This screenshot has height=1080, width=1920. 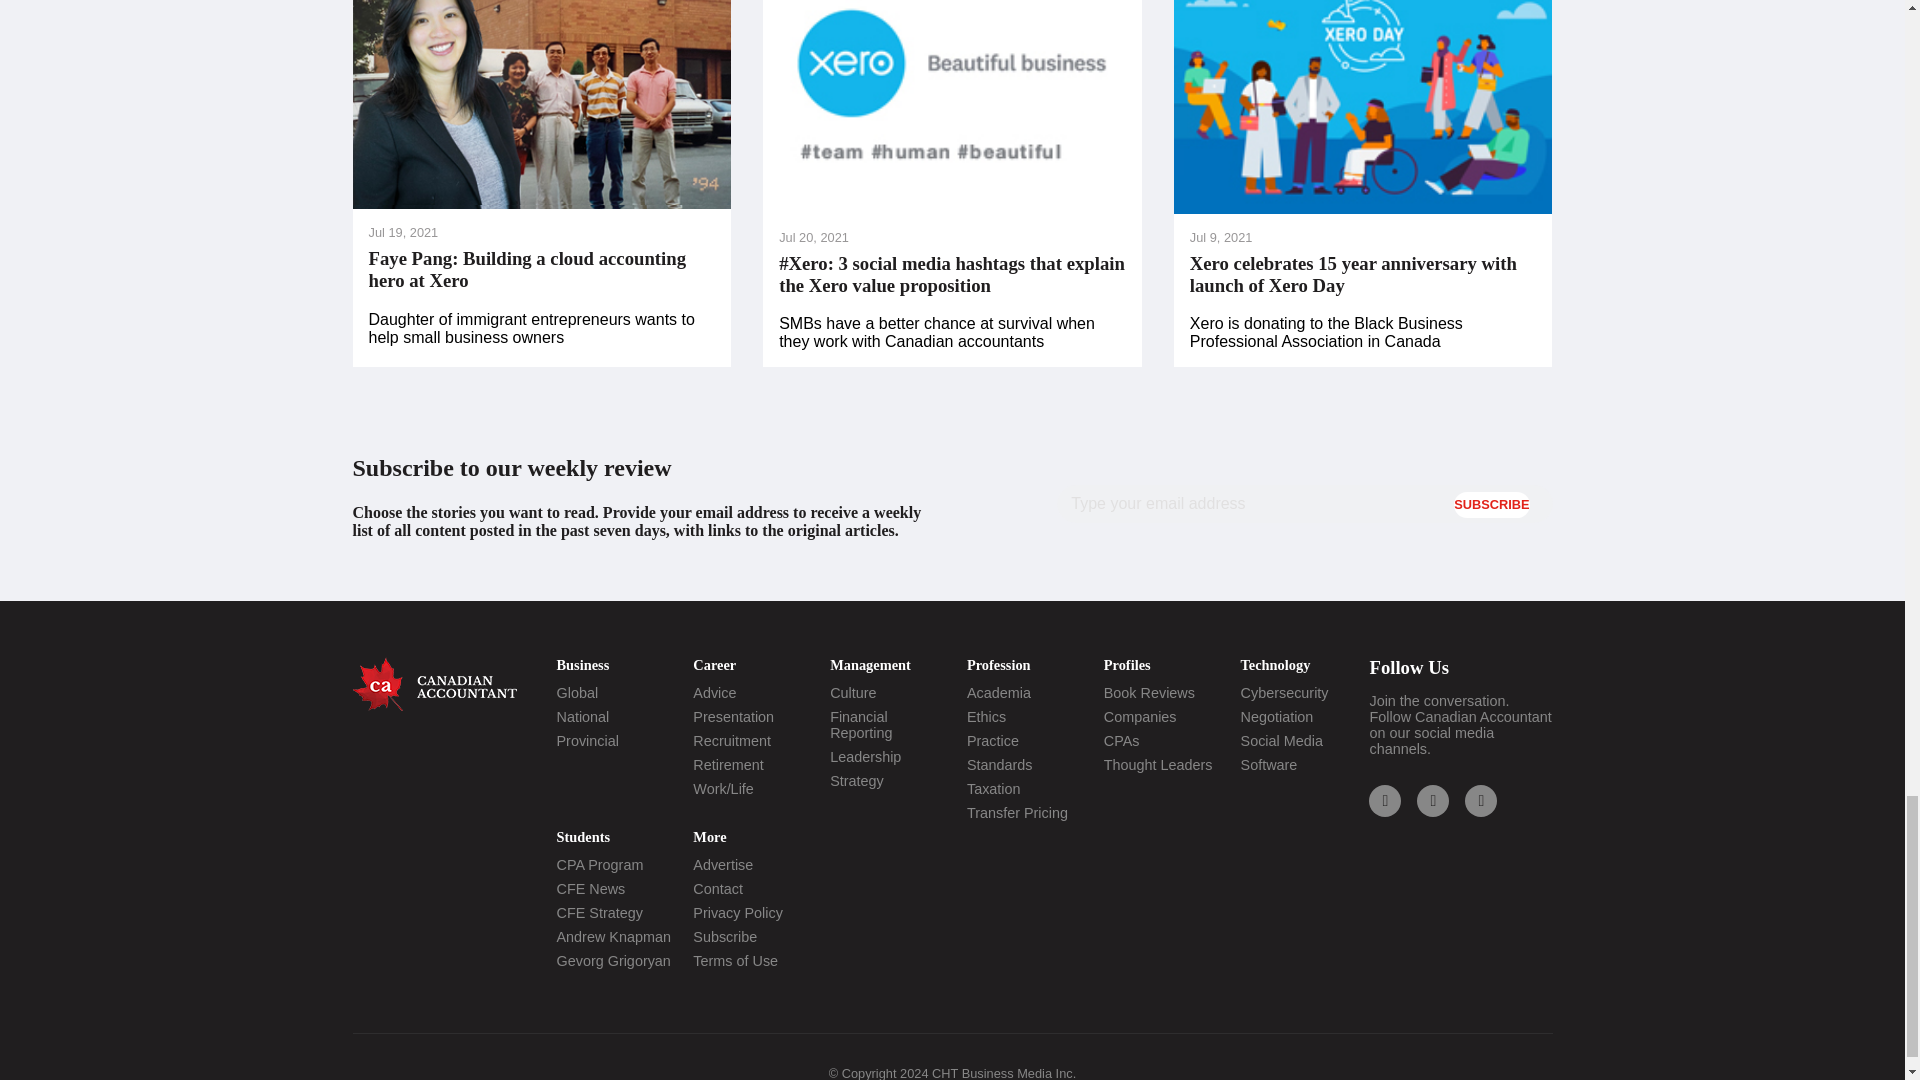 I want to click on Recruitment, so click(x=732, y=741).